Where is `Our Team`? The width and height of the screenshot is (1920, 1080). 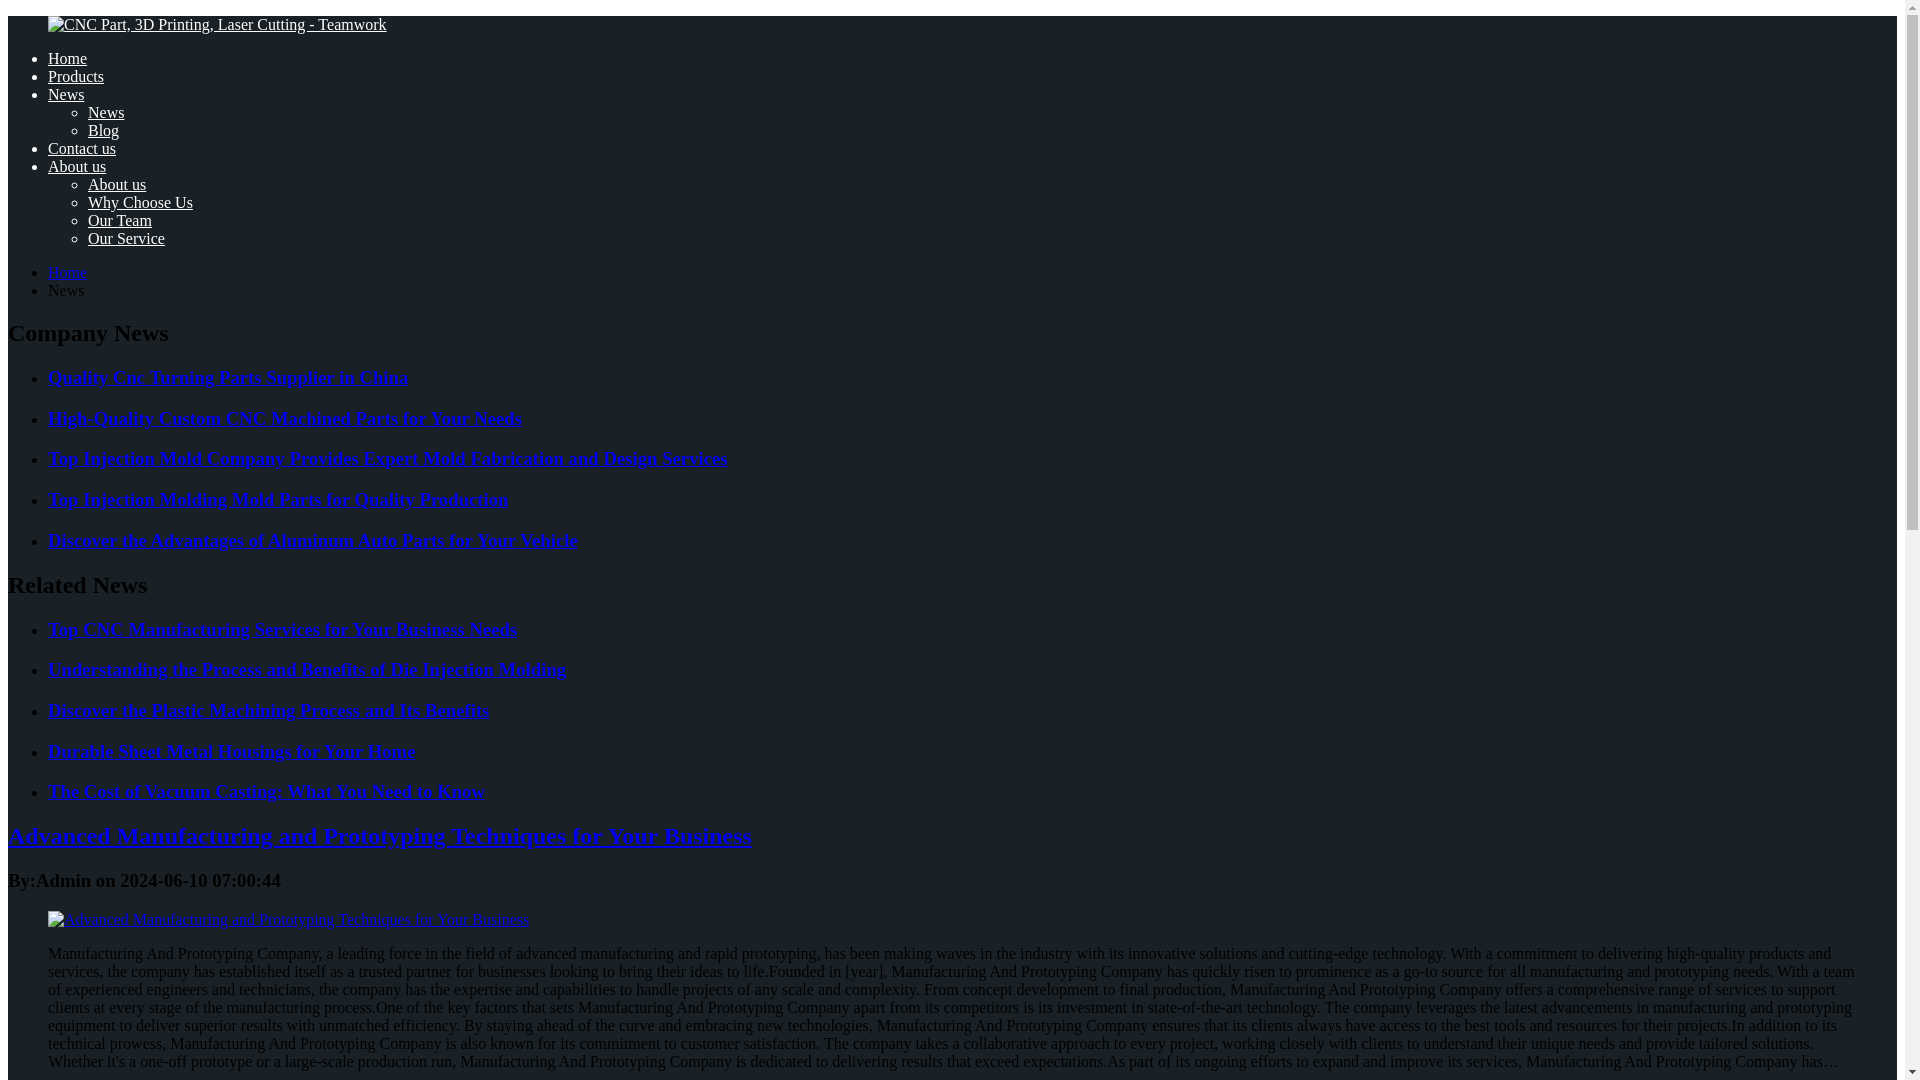
Our Team is located at coordinates (120, 220).